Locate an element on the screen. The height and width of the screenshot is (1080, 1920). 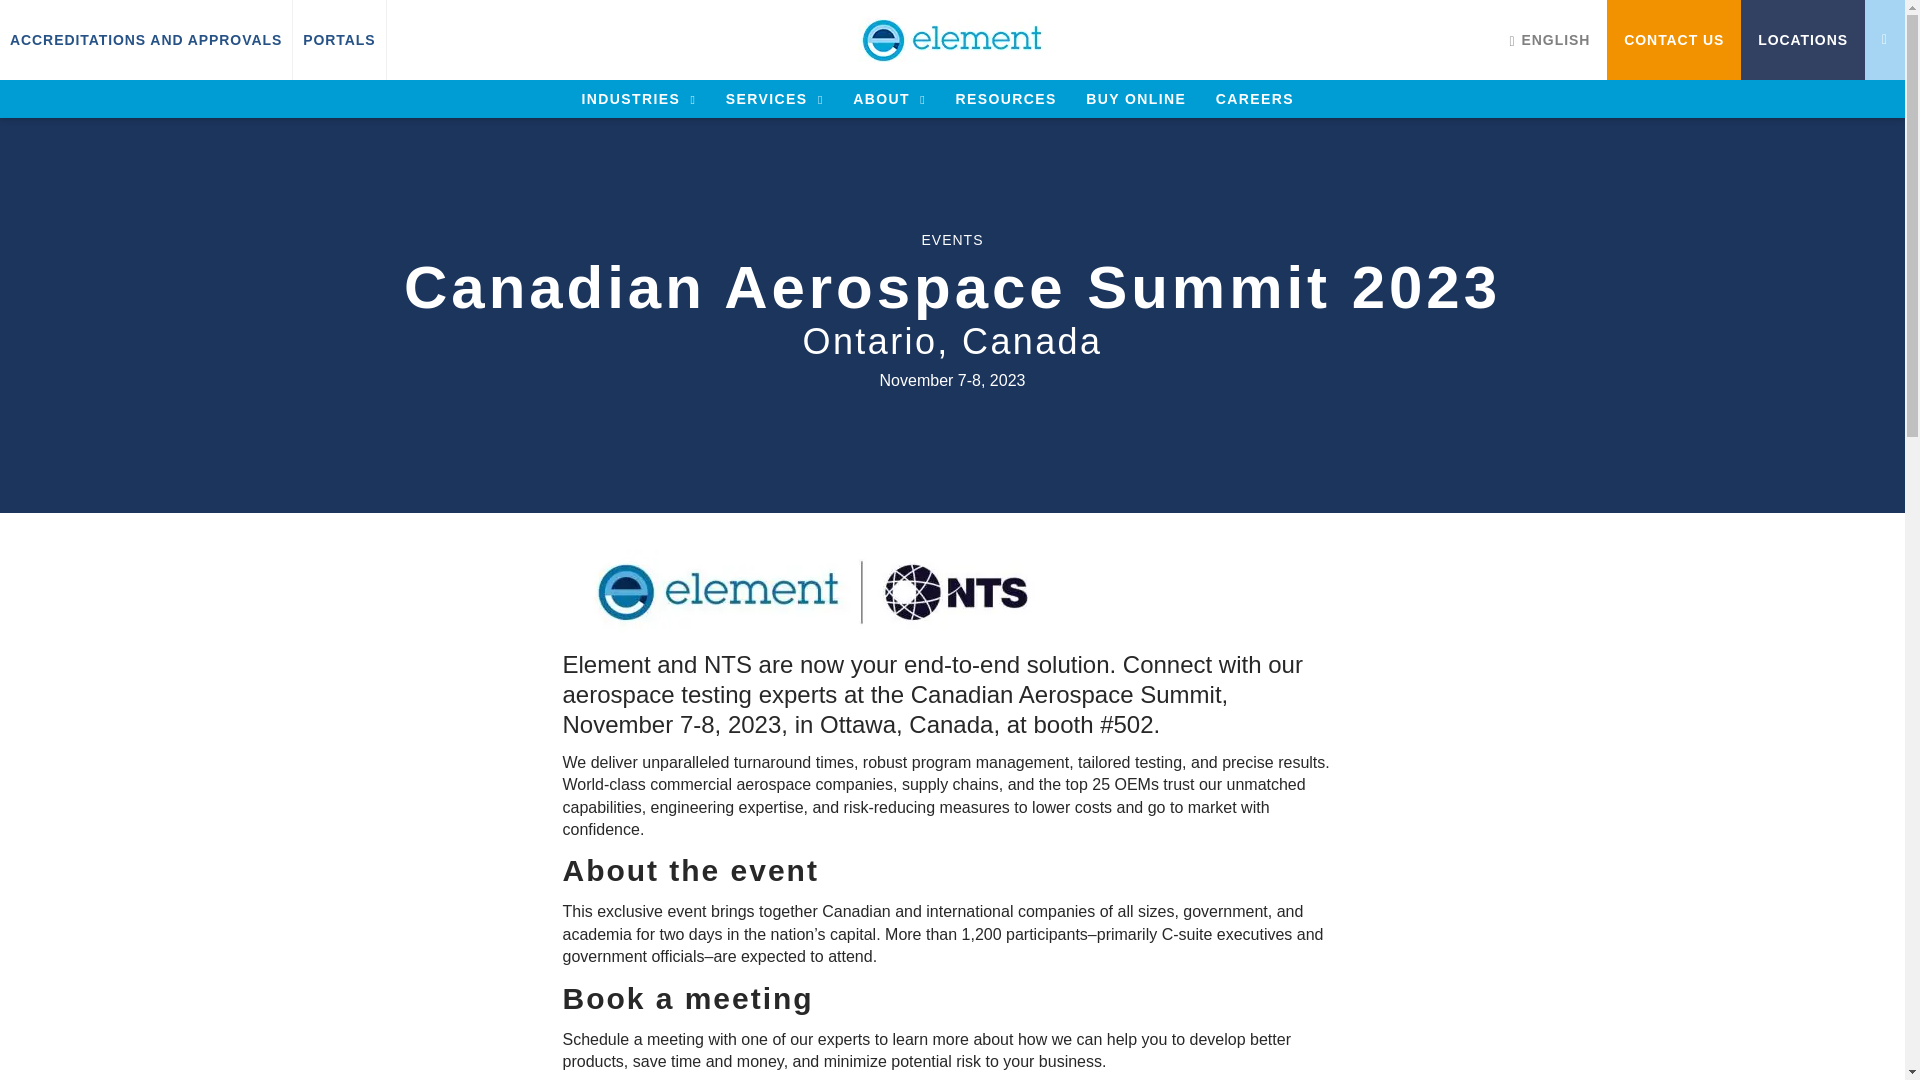
INDUSTRIES is located at coordinates (638, 98).